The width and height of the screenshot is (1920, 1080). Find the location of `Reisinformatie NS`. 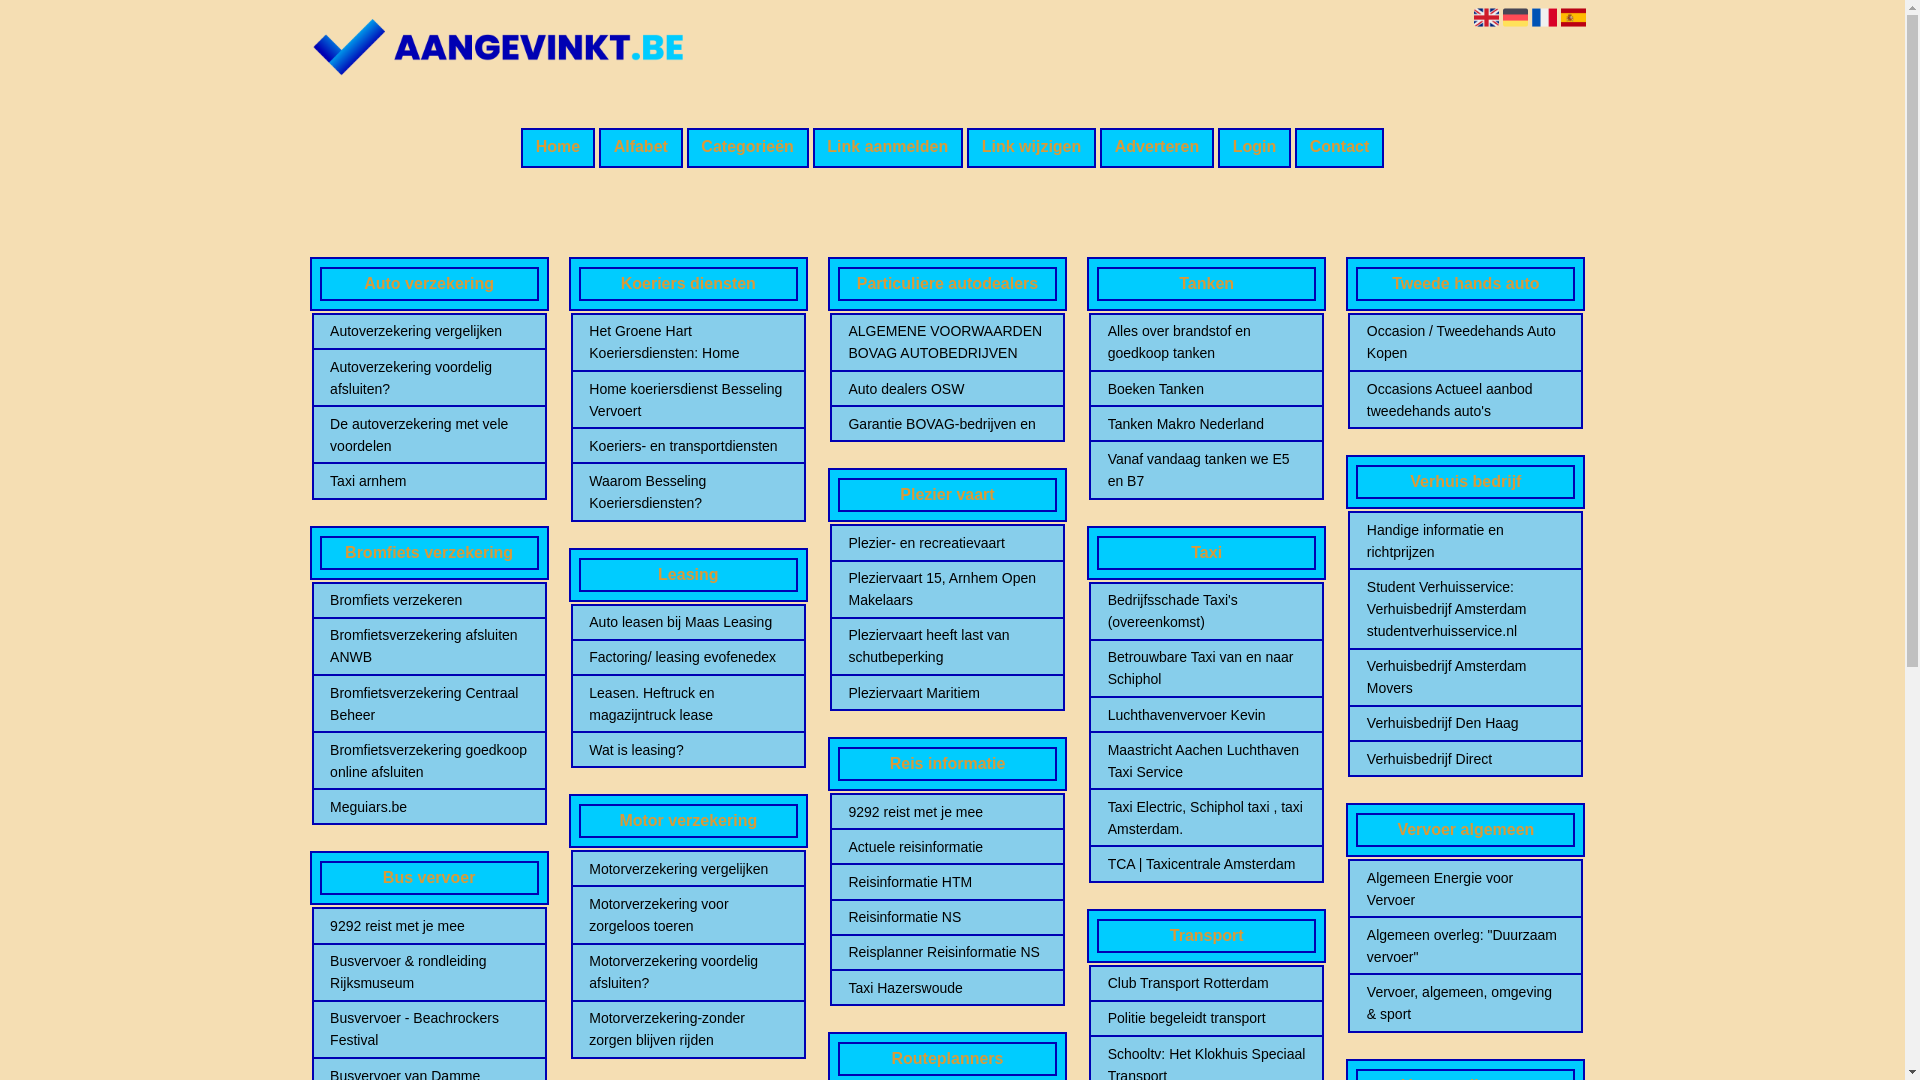

Reisinformatie NS is located at coordinates (947, 917).